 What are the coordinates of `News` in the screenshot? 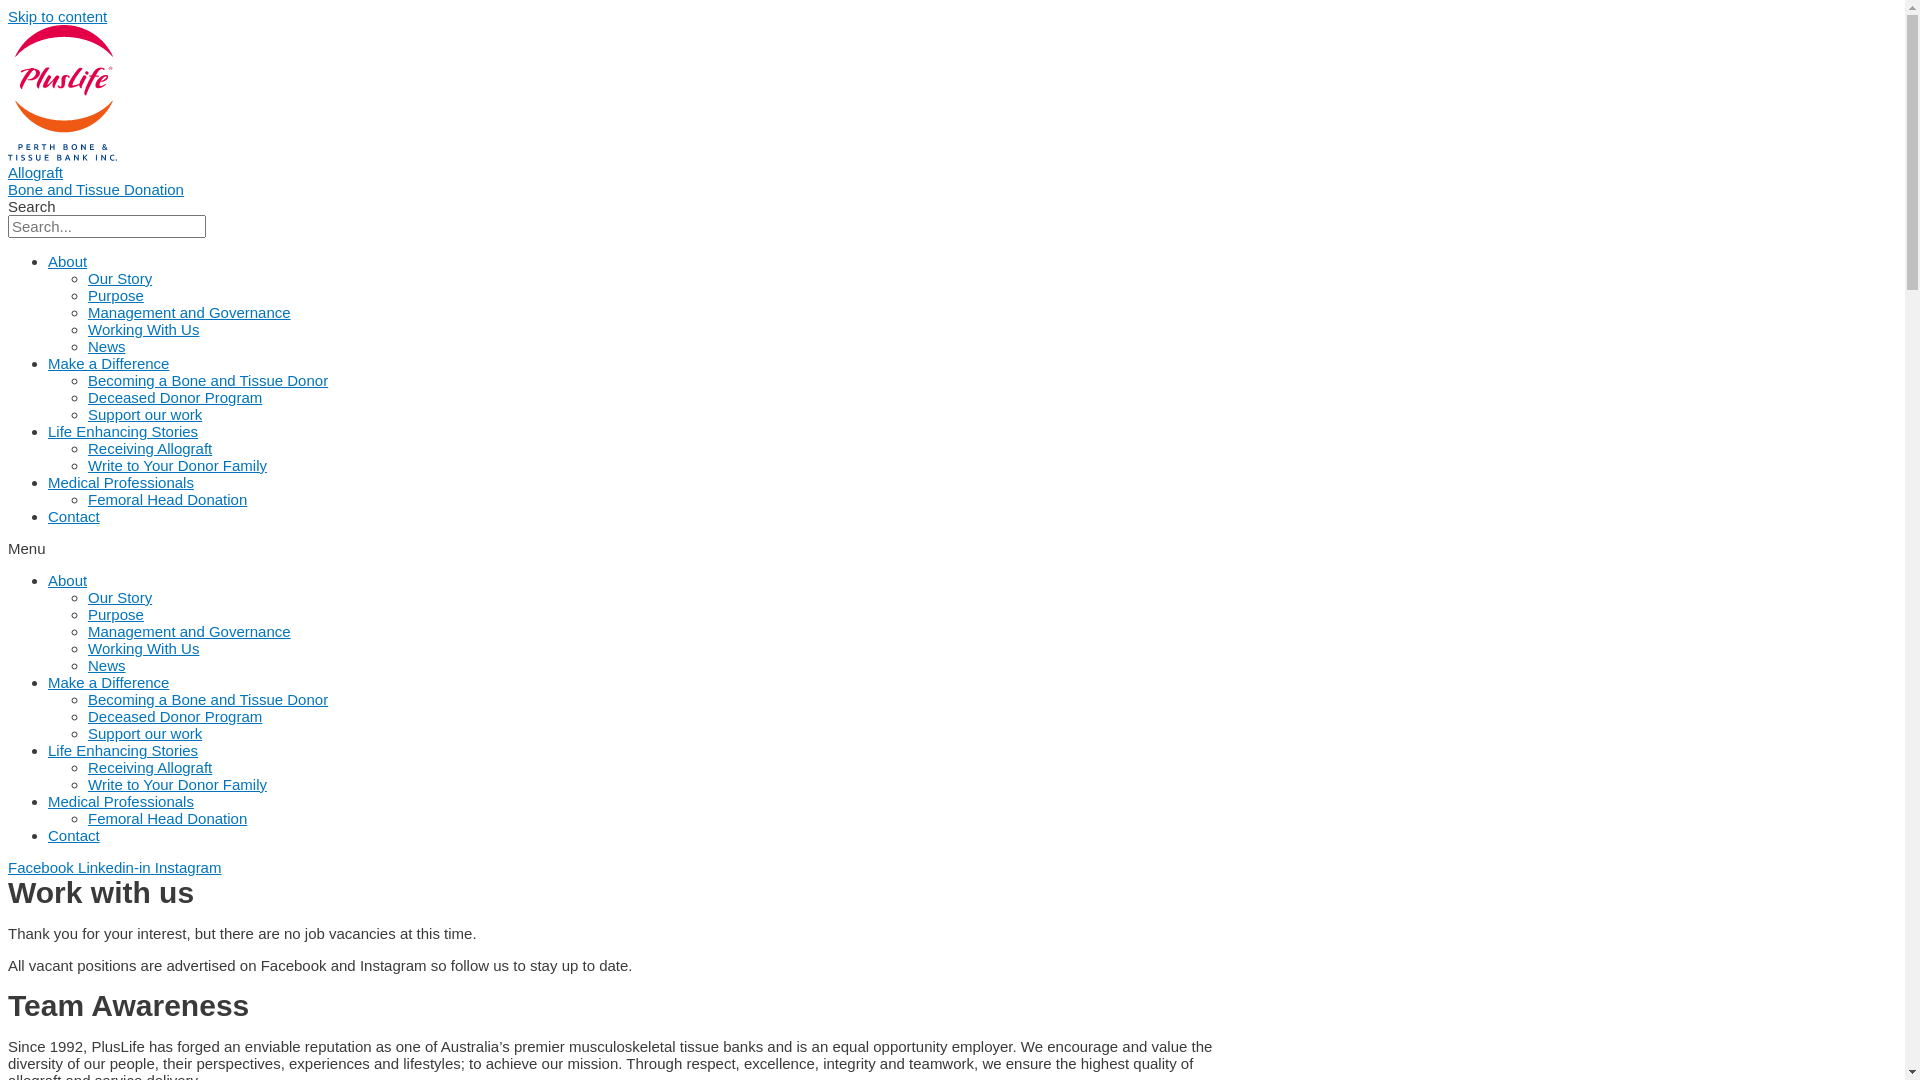 It's located at (107, 346).